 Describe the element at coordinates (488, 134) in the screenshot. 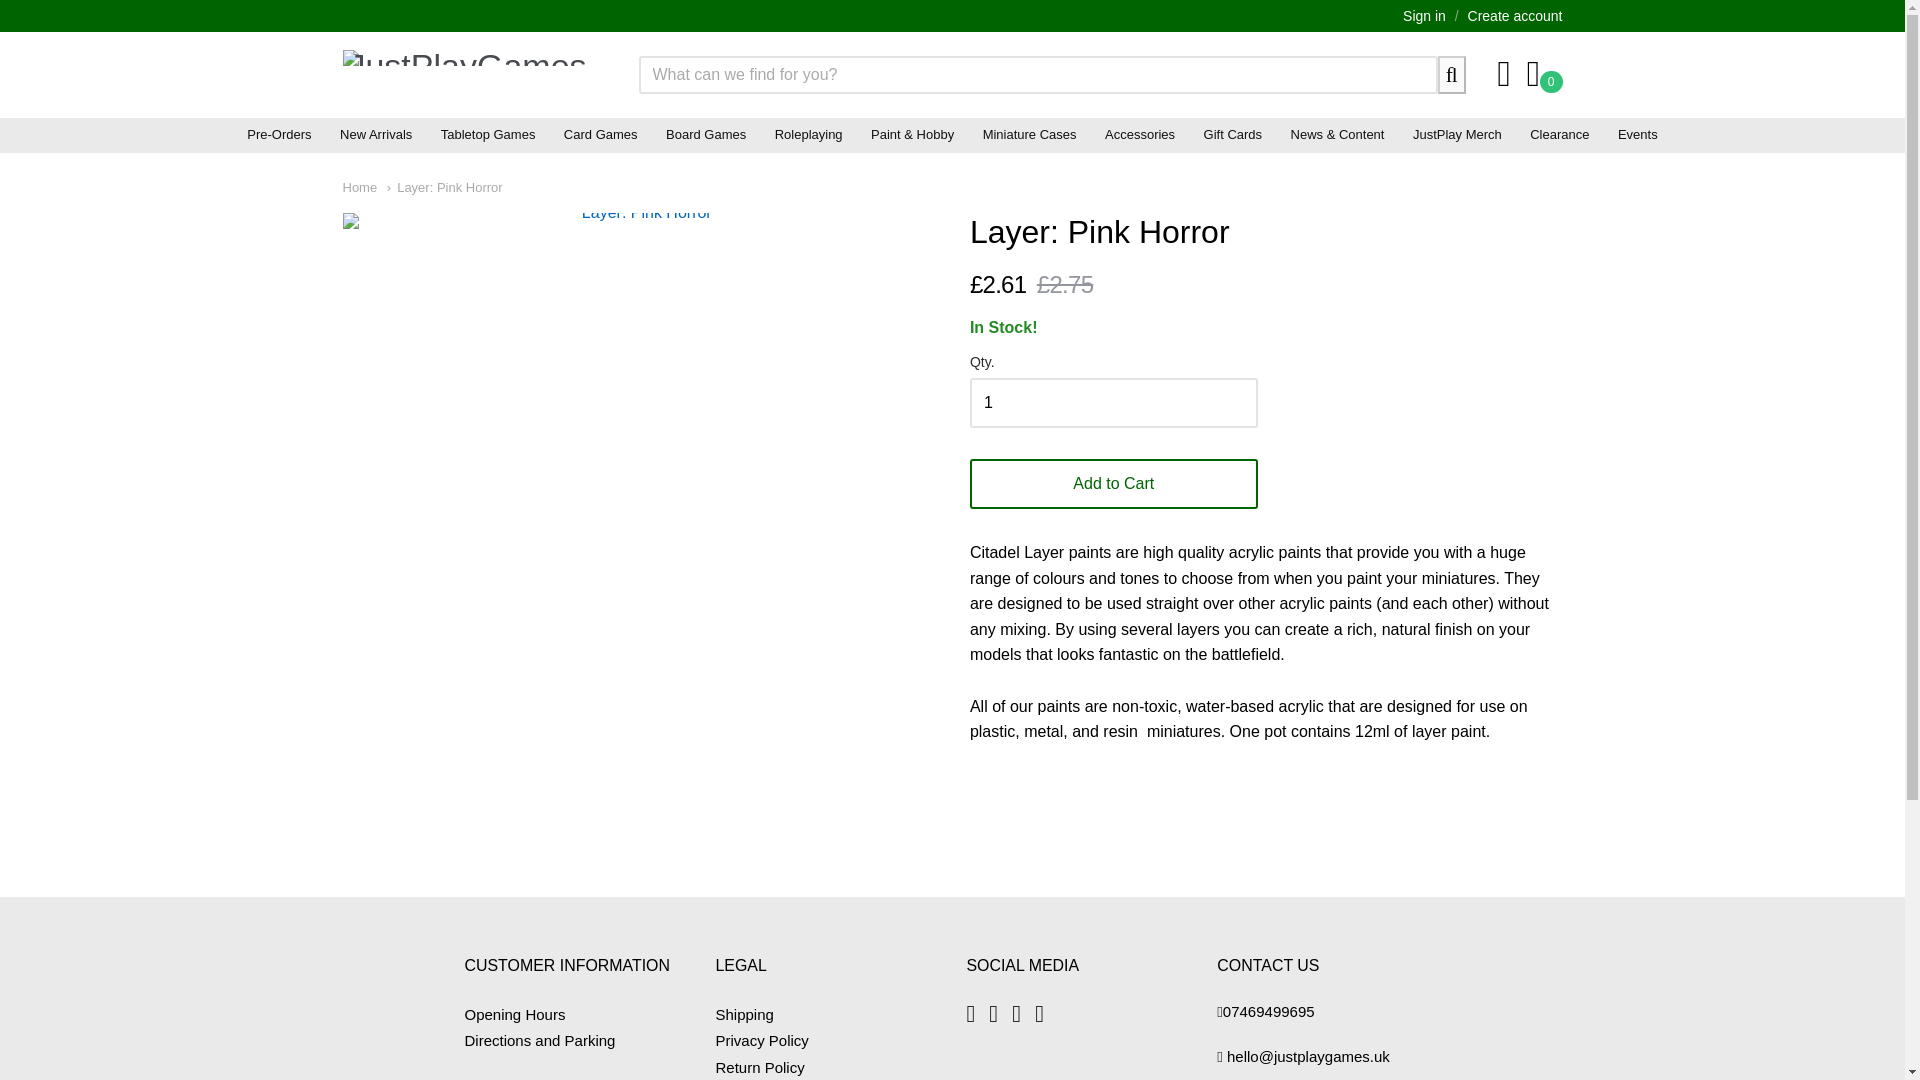

I see `Tabletop Games` at that location.